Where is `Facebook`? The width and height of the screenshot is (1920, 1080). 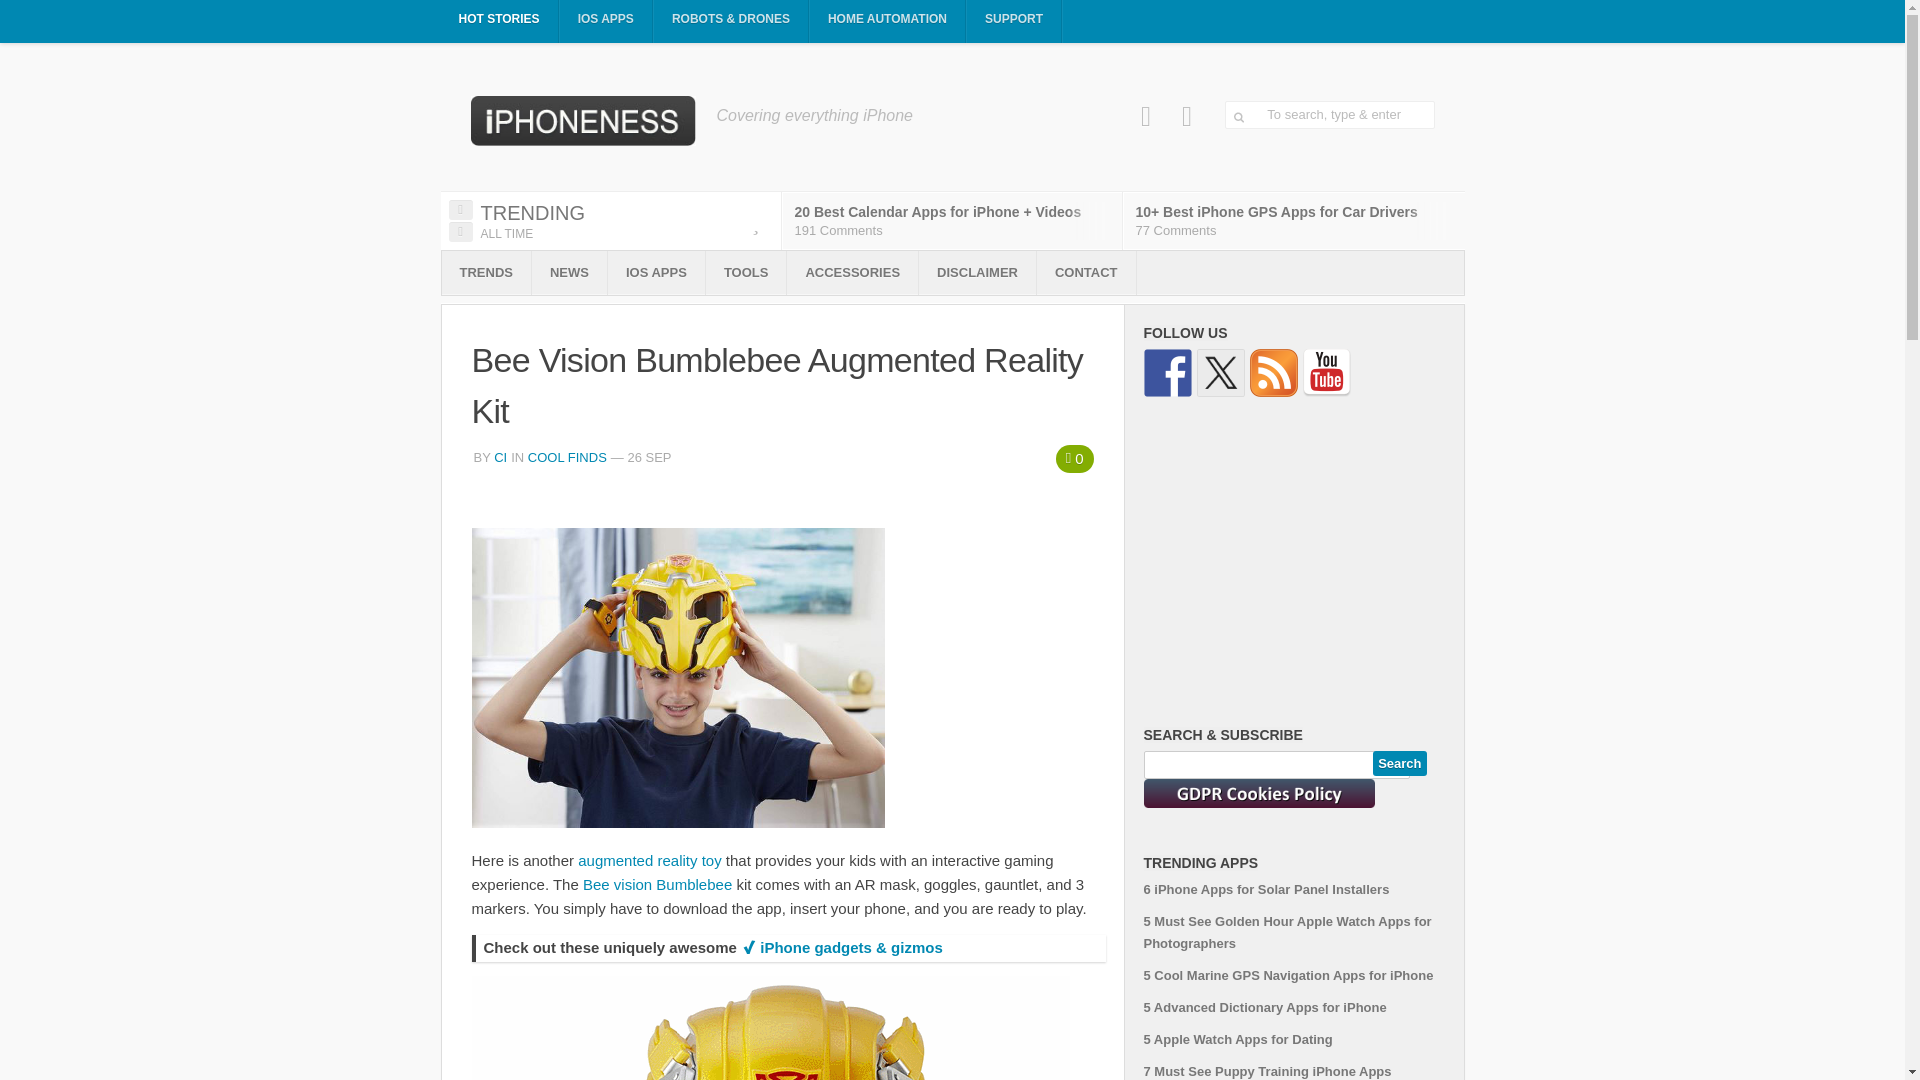 Facebook is located at coordinates (1146, 116).